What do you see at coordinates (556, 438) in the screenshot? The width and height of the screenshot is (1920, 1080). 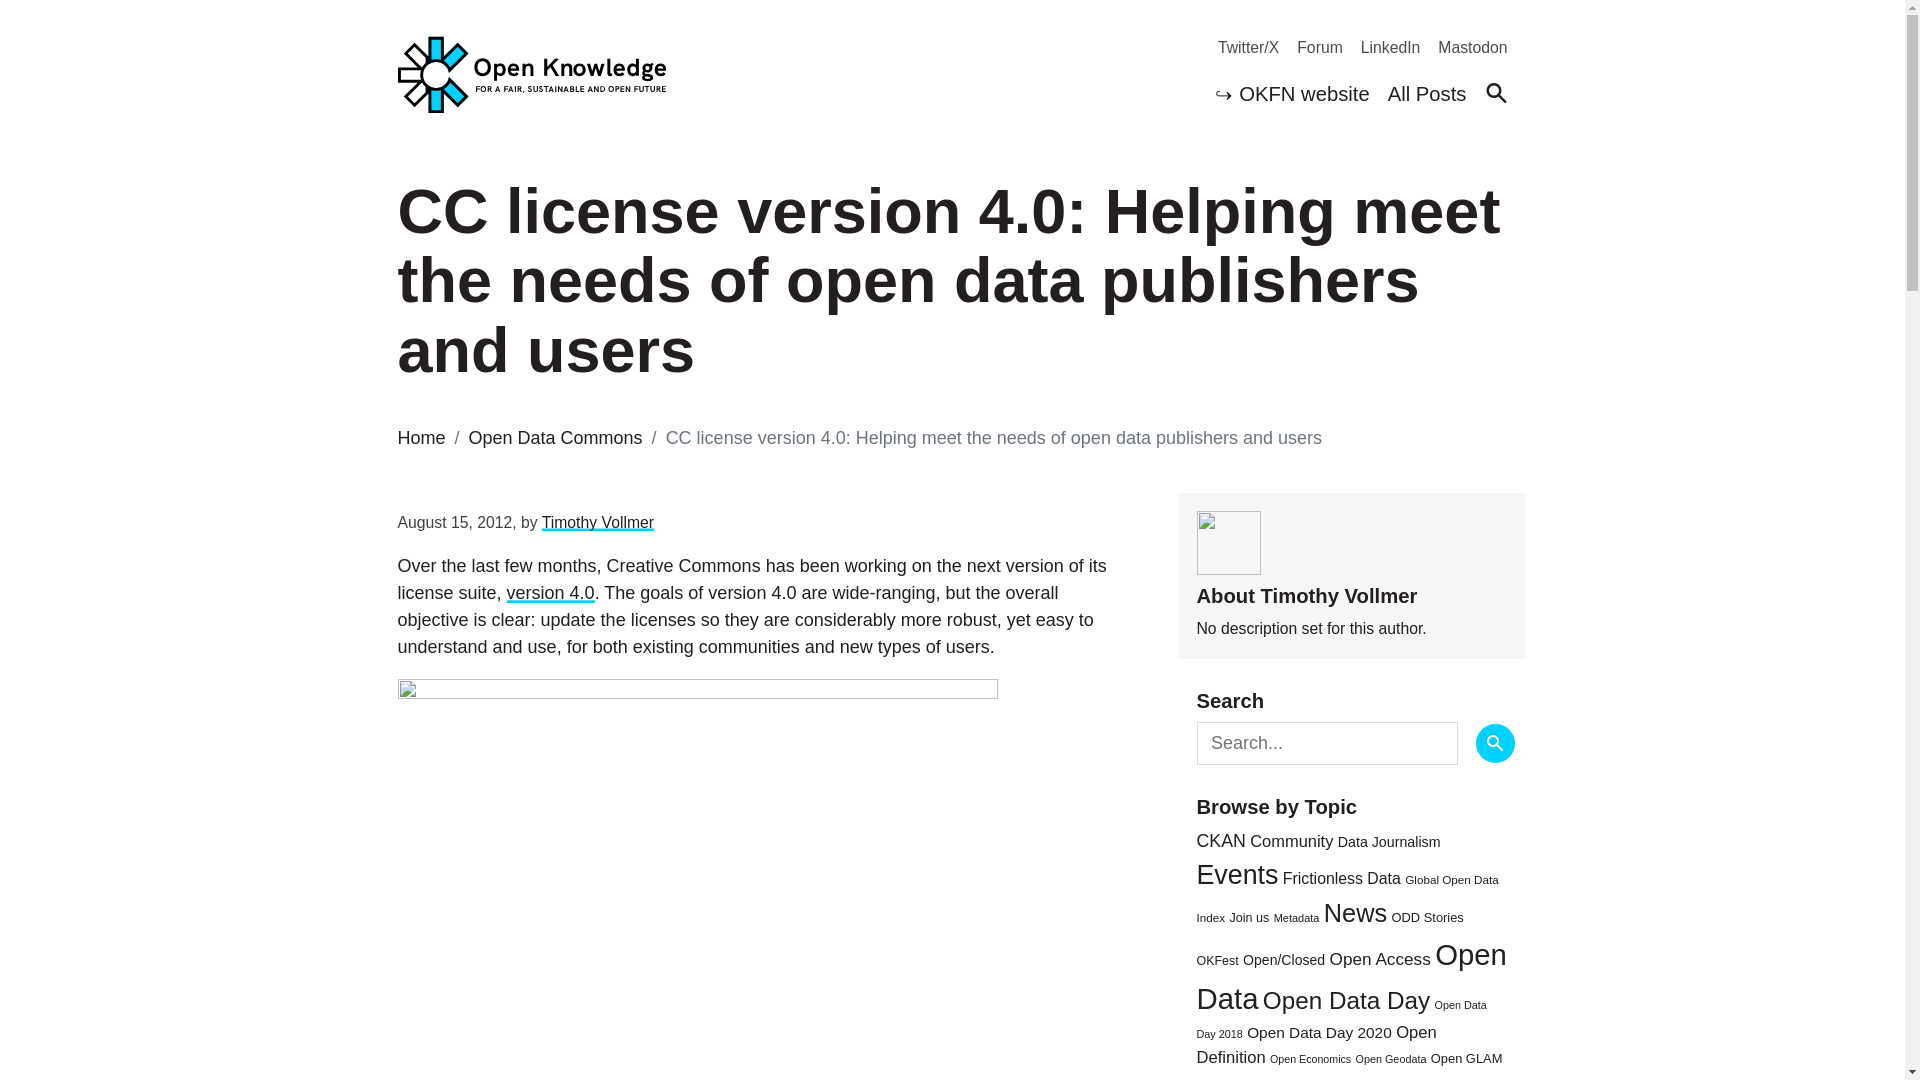 I see `Open Data Commons` at bounding box center [556, 438].